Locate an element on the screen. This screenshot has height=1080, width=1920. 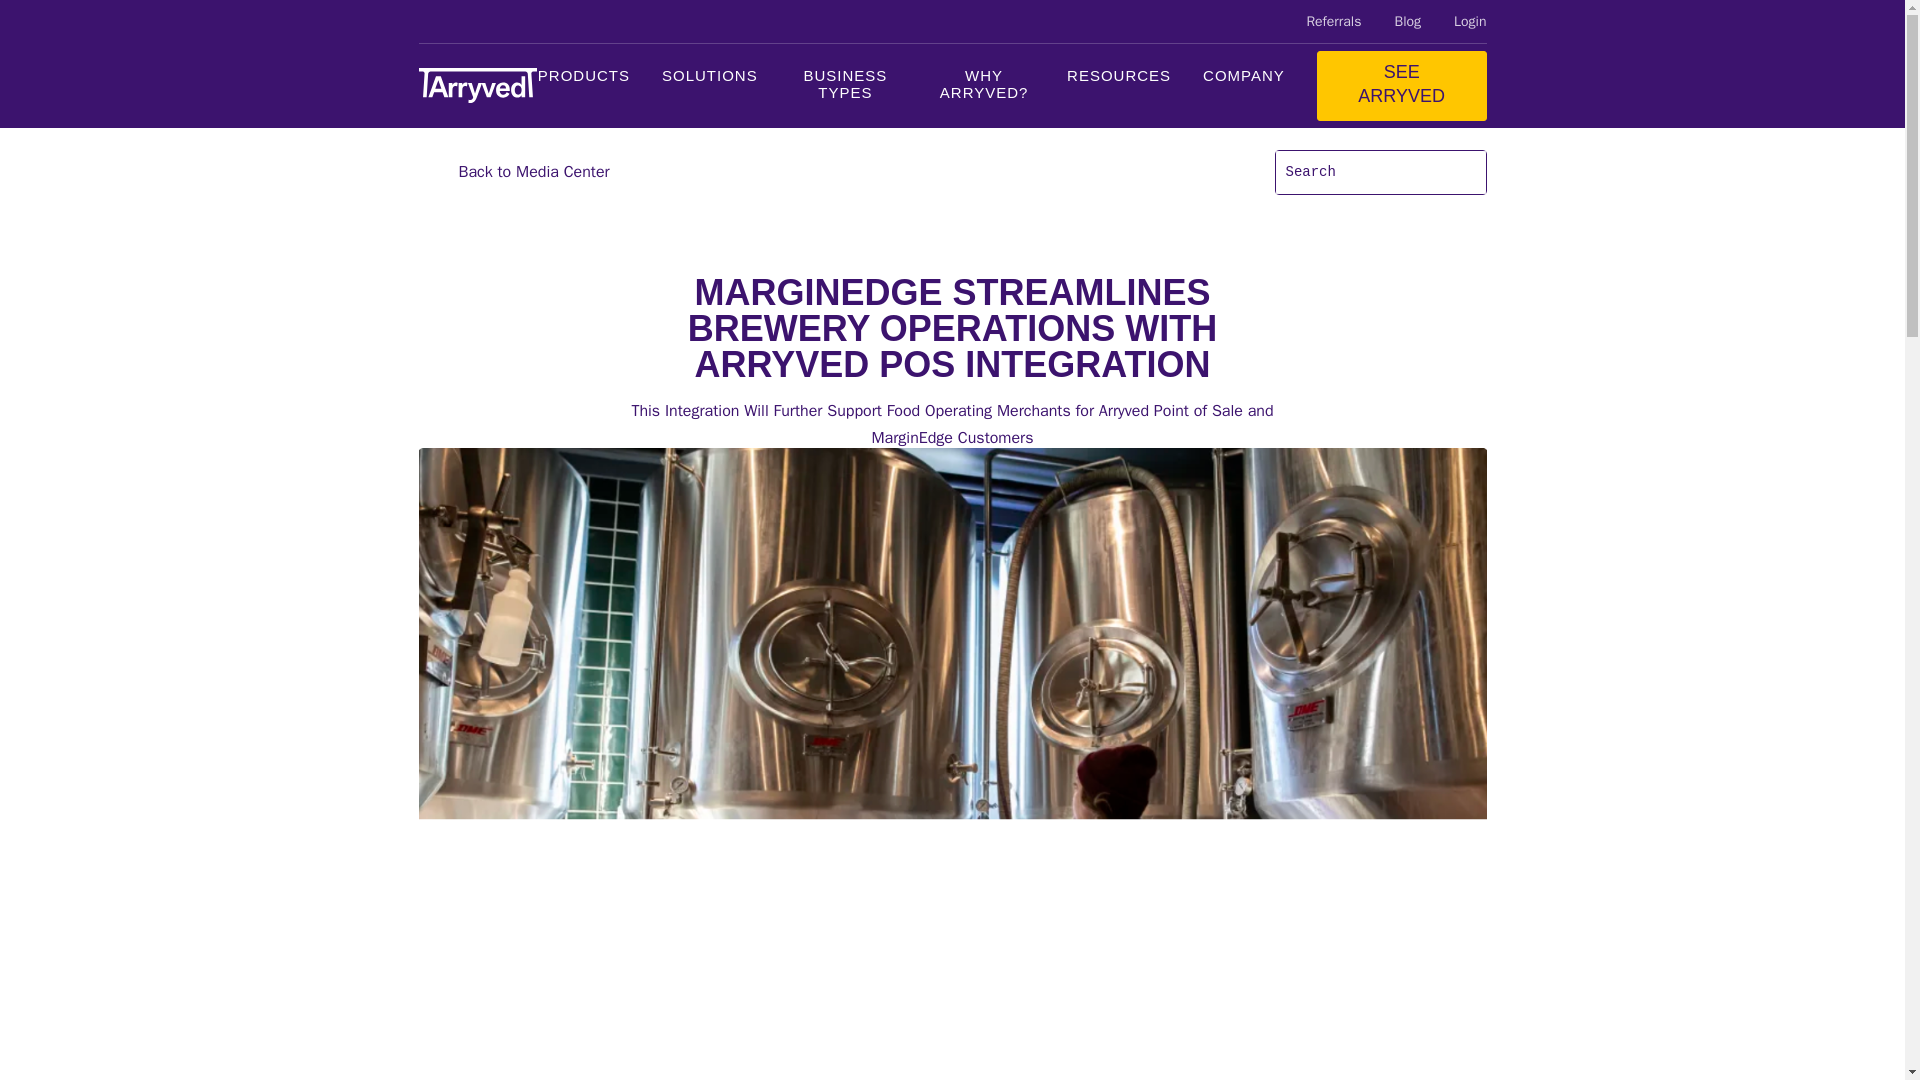
COMPANY is located at coordinates (1244, 86).